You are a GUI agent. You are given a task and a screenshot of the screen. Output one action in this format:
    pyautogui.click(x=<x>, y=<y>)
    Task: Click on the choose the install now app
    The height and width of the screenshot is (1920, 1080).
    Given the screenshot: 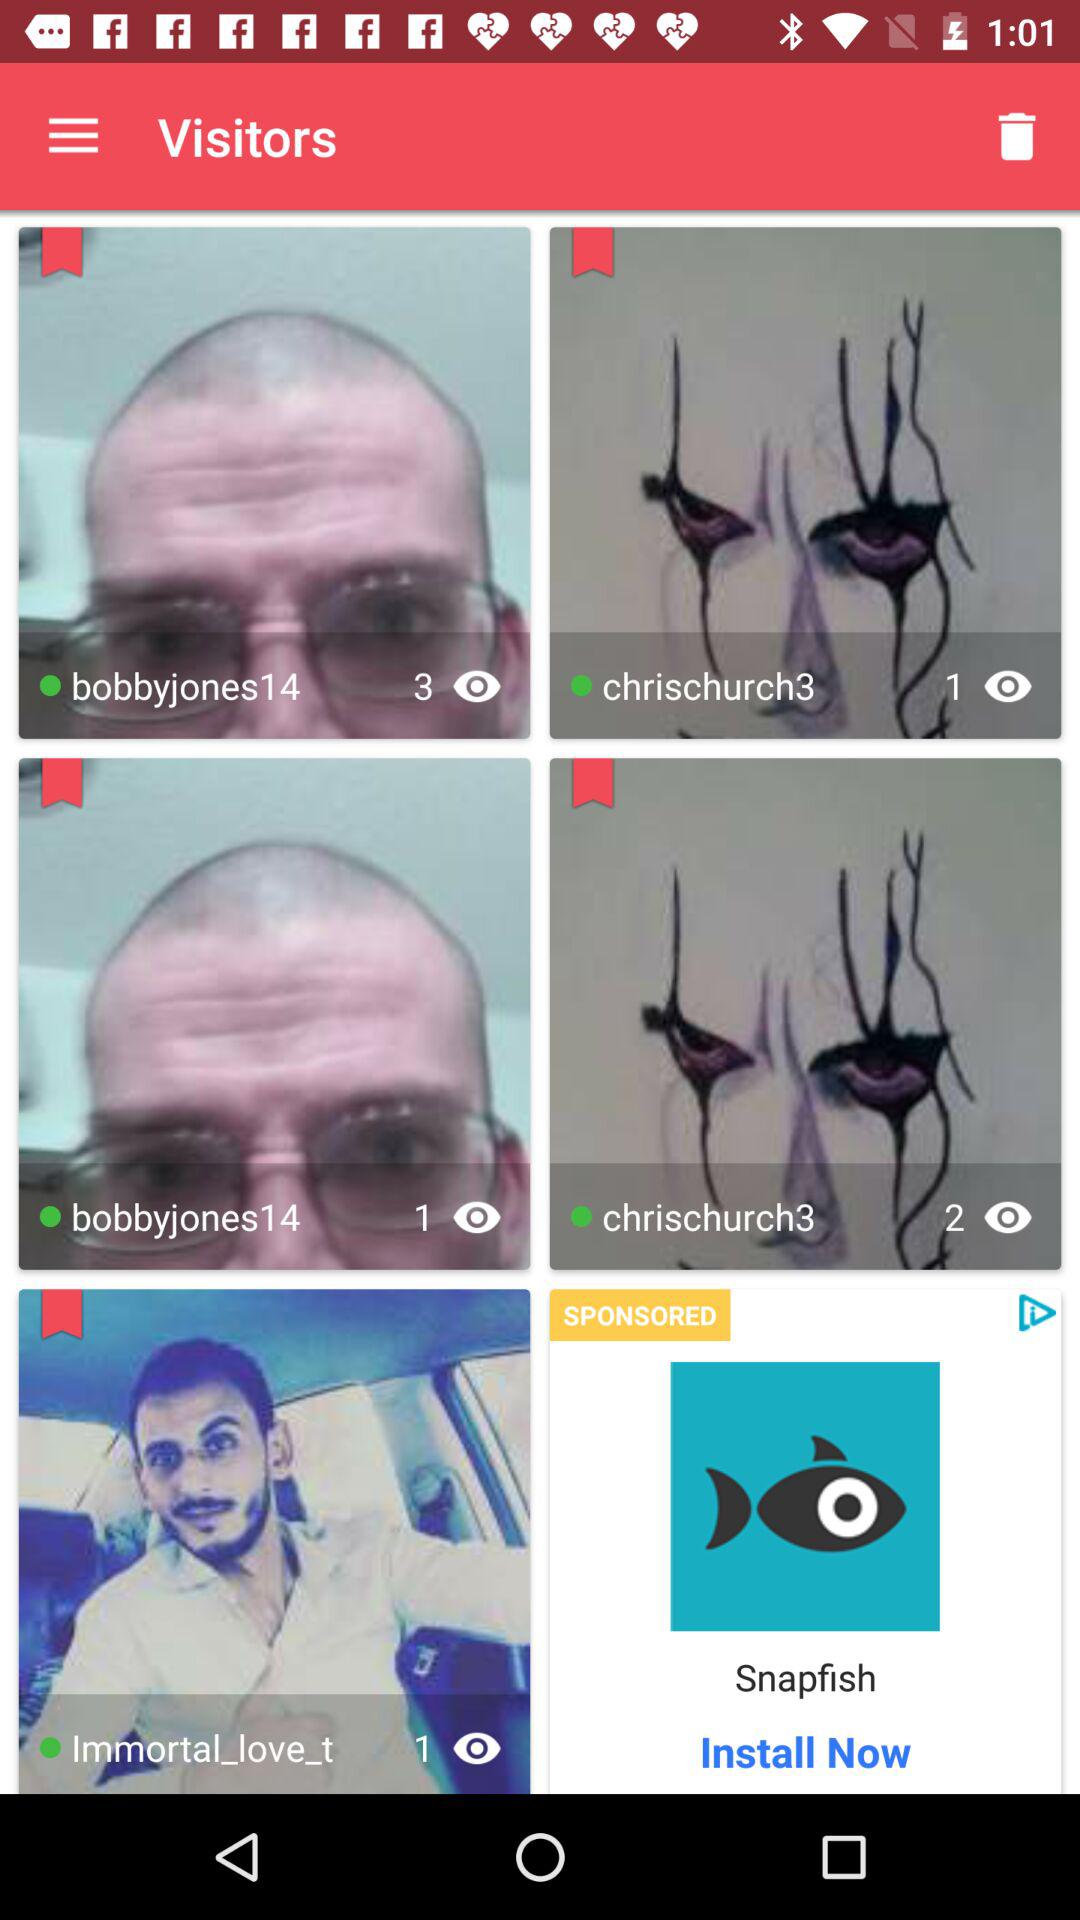 What is the action you would take?
    pyautogui.click(x=805, y=1750)
    